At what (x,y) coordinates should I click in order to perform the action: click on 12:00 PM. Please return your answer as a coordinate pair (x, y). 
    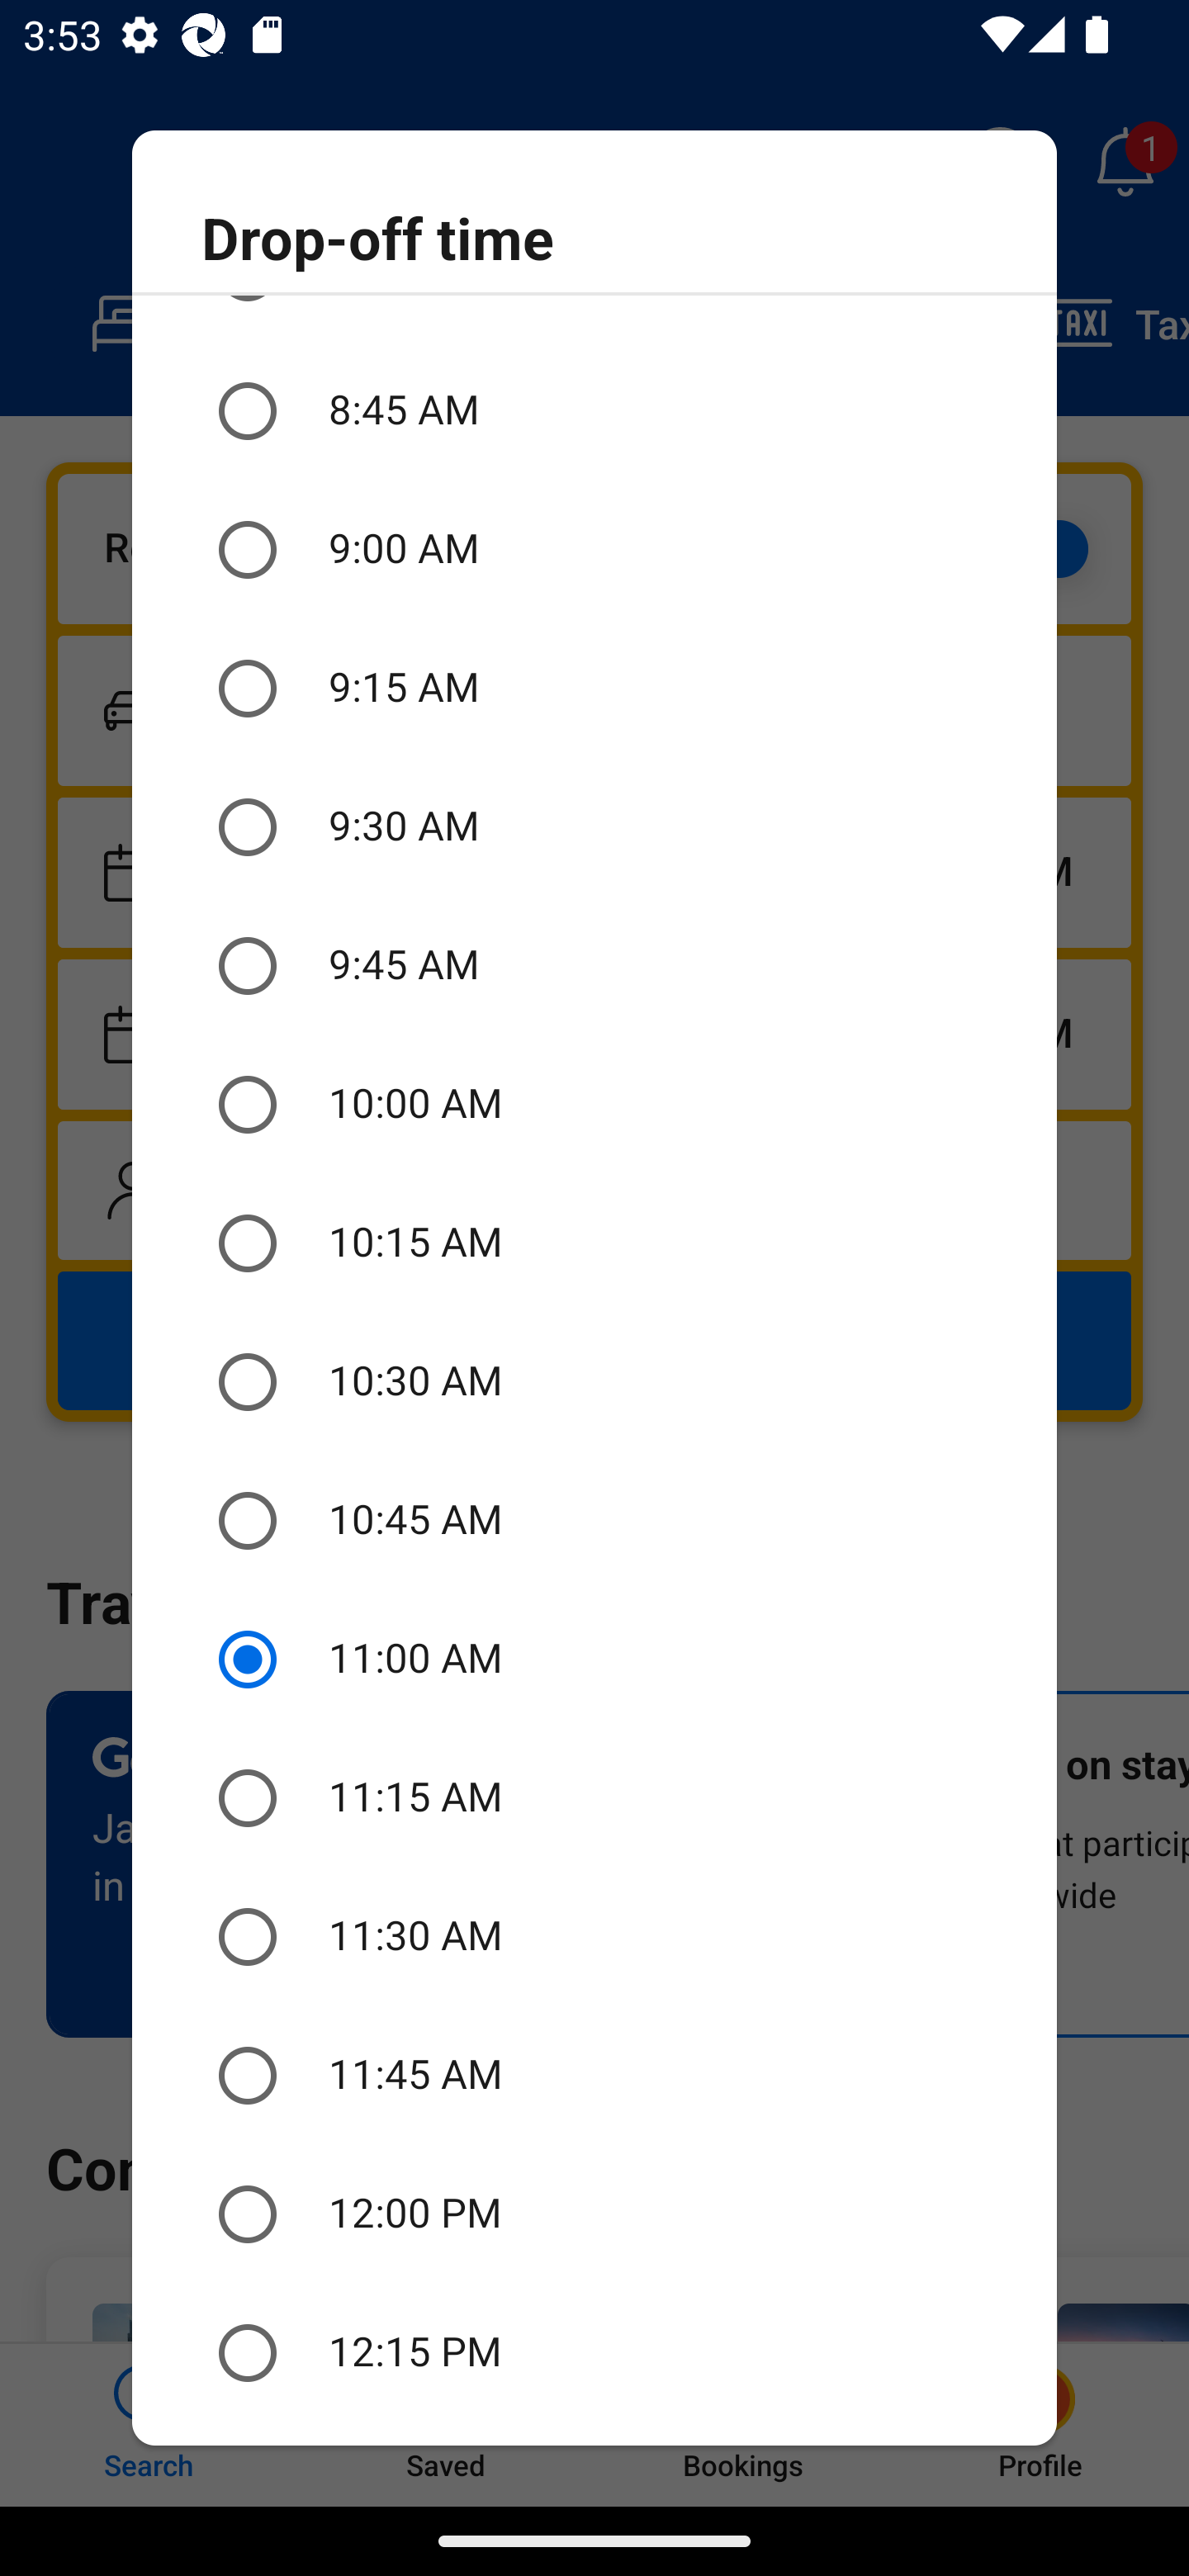
    Looking at the image, I should click on (594, 2214).